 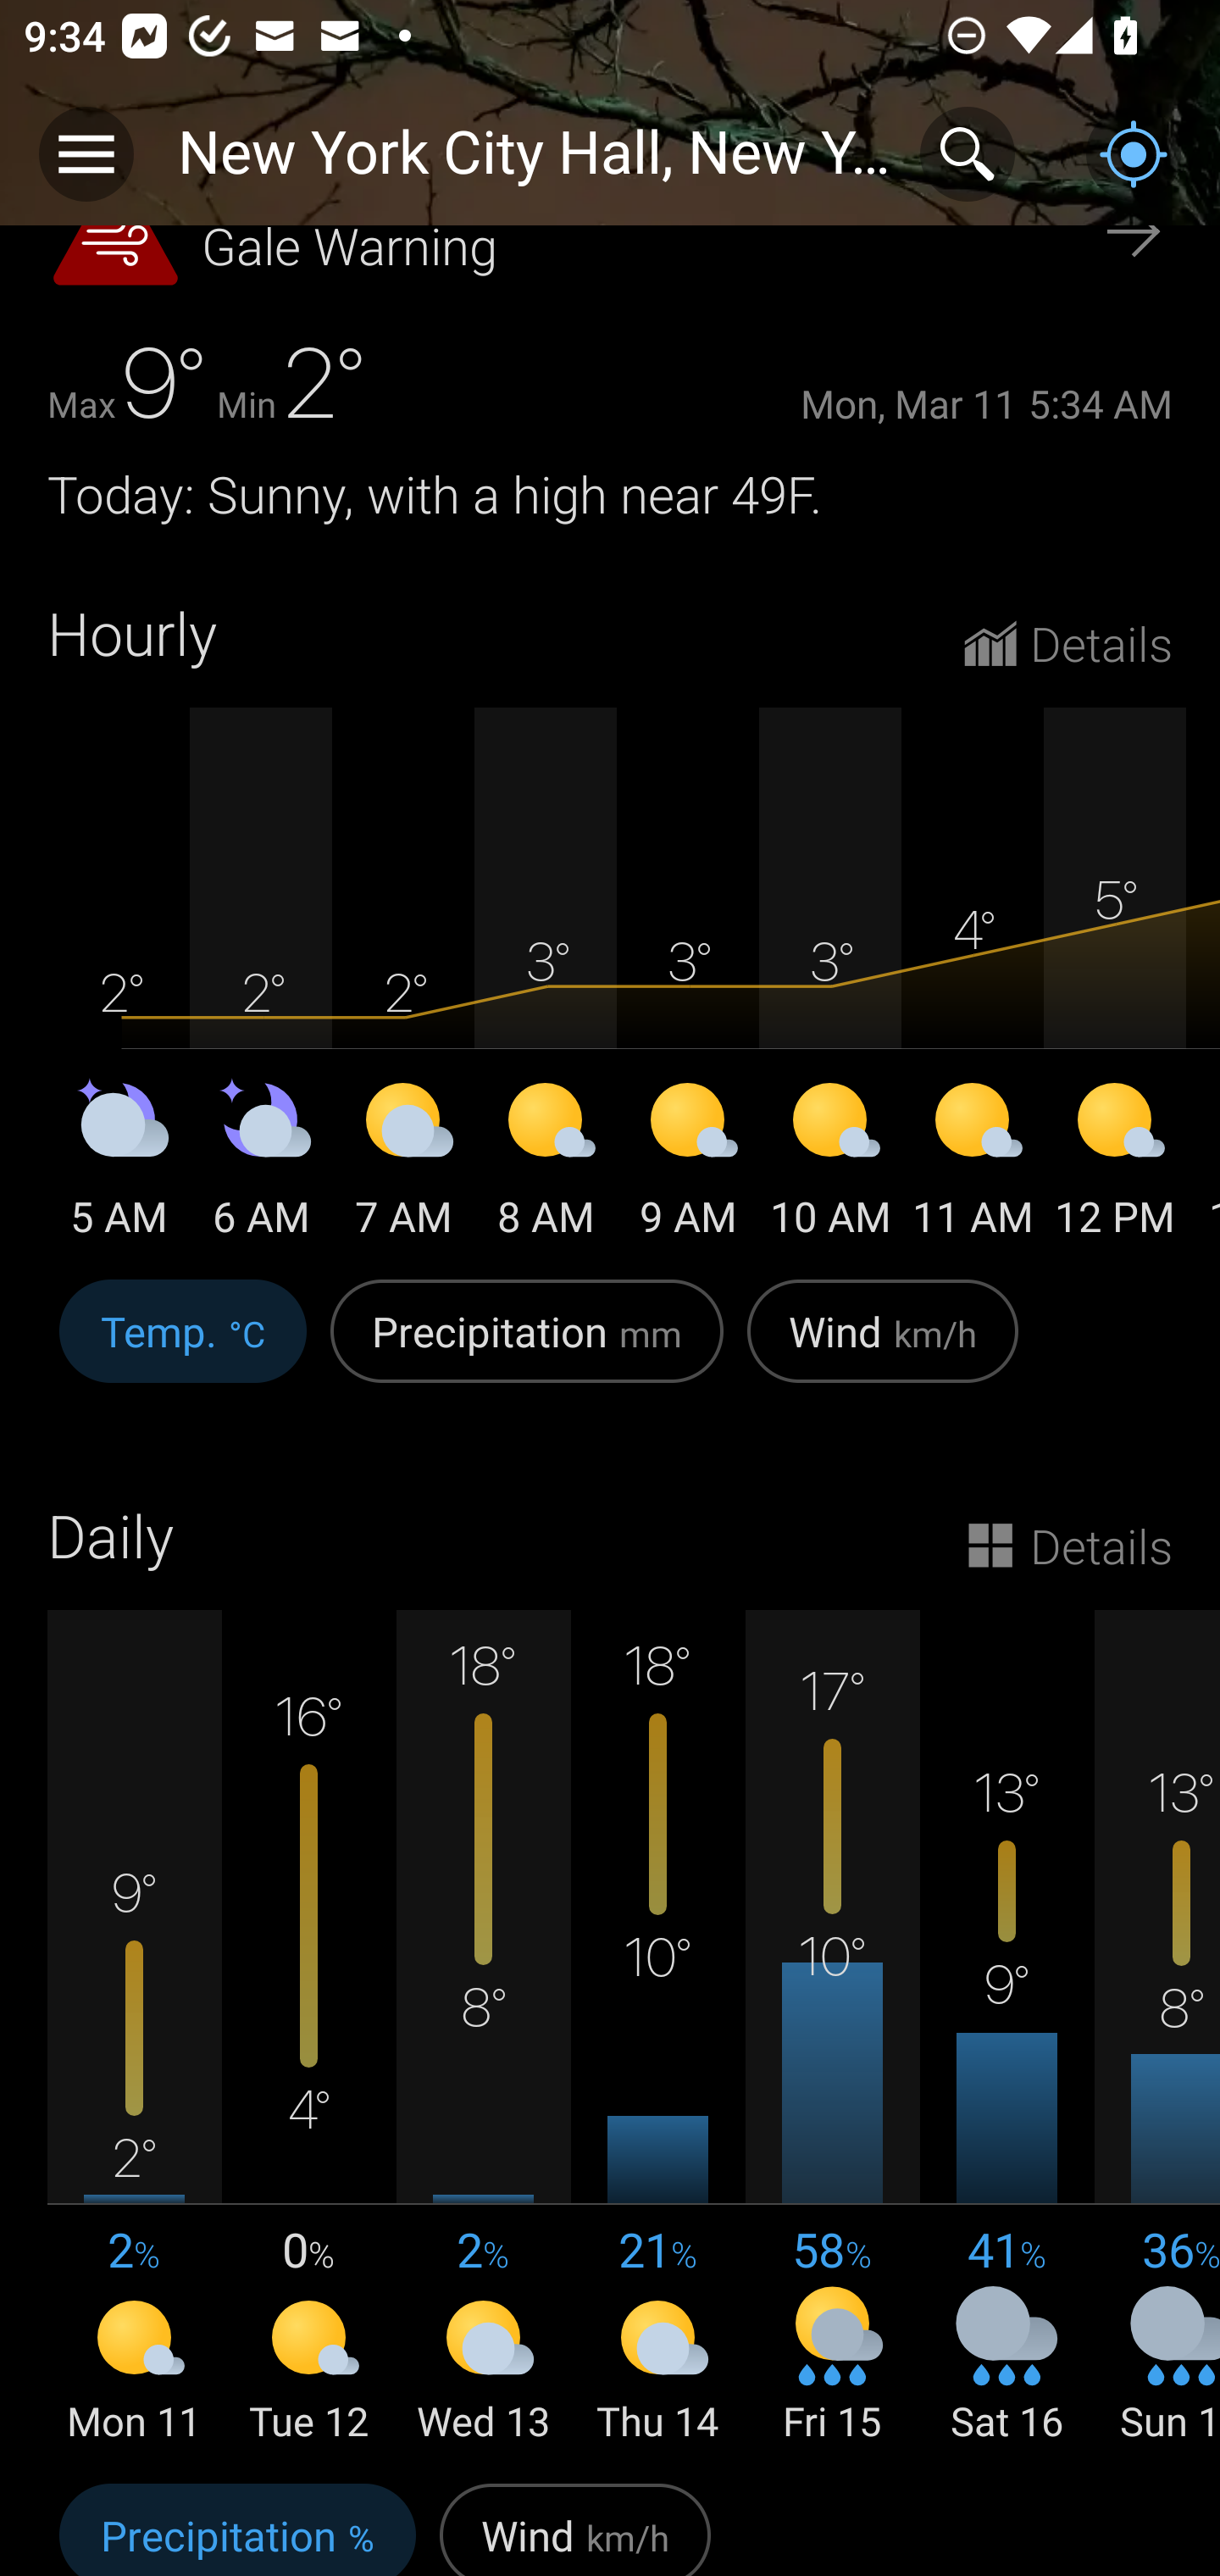 What do you see at coordinates (183, 1348) in the screenshot?
I see `Temp. °C` at bounding box center [183, 1348].